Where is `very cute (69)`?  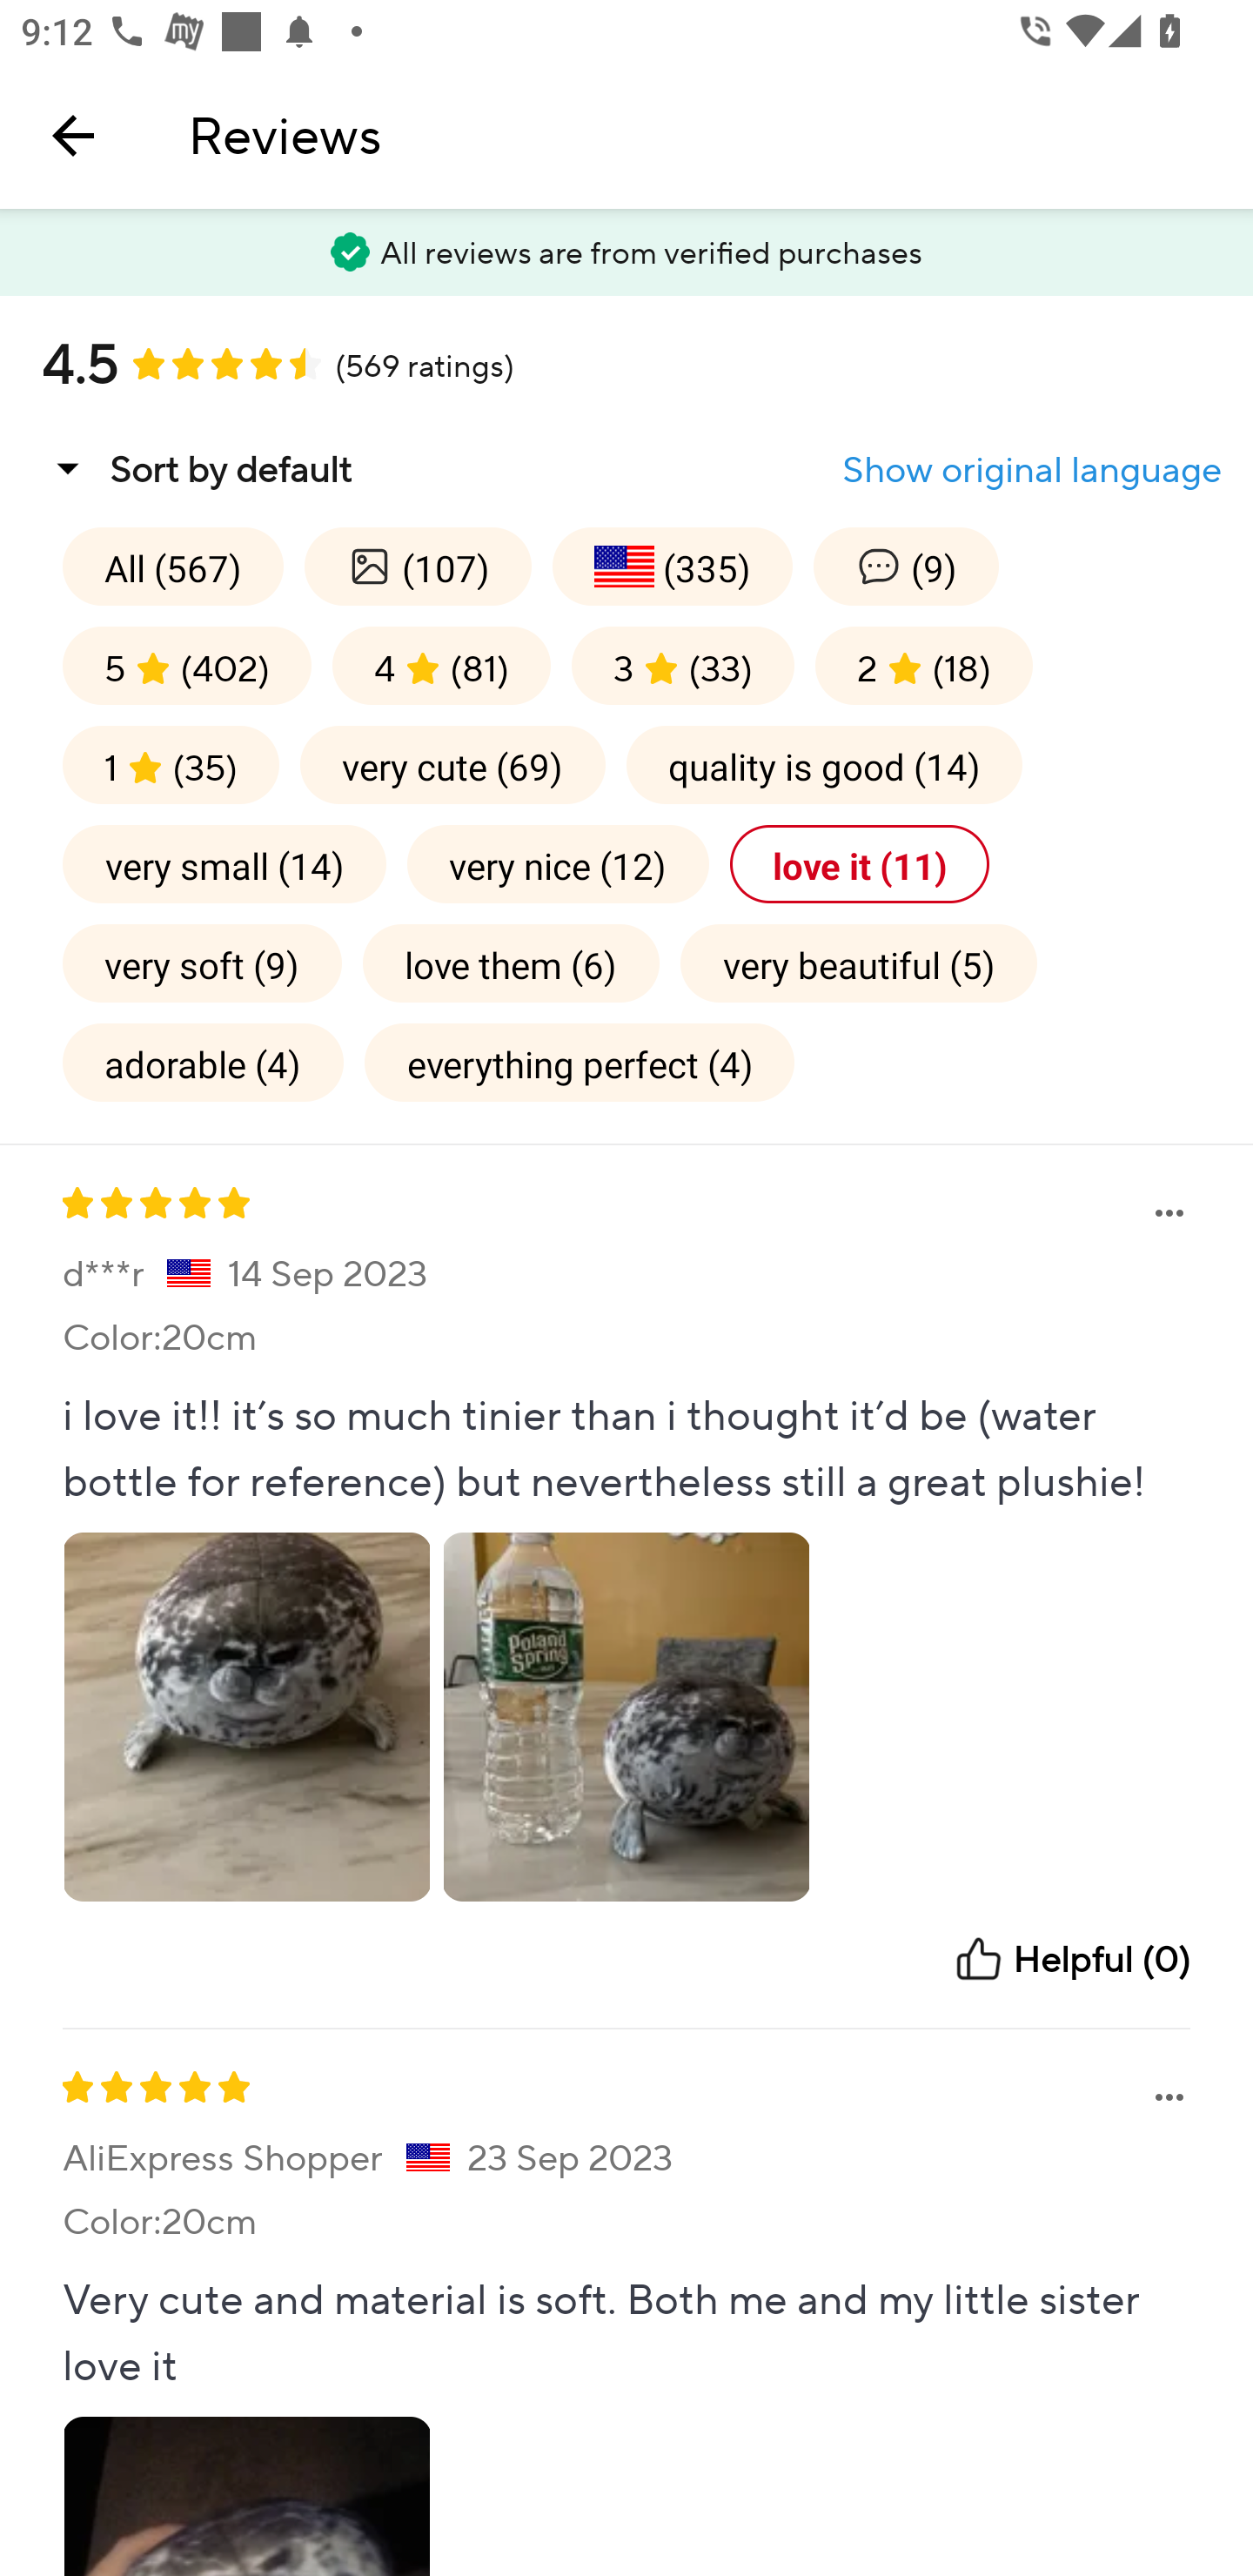 very cute (69) is located at coordinates (452, 764).